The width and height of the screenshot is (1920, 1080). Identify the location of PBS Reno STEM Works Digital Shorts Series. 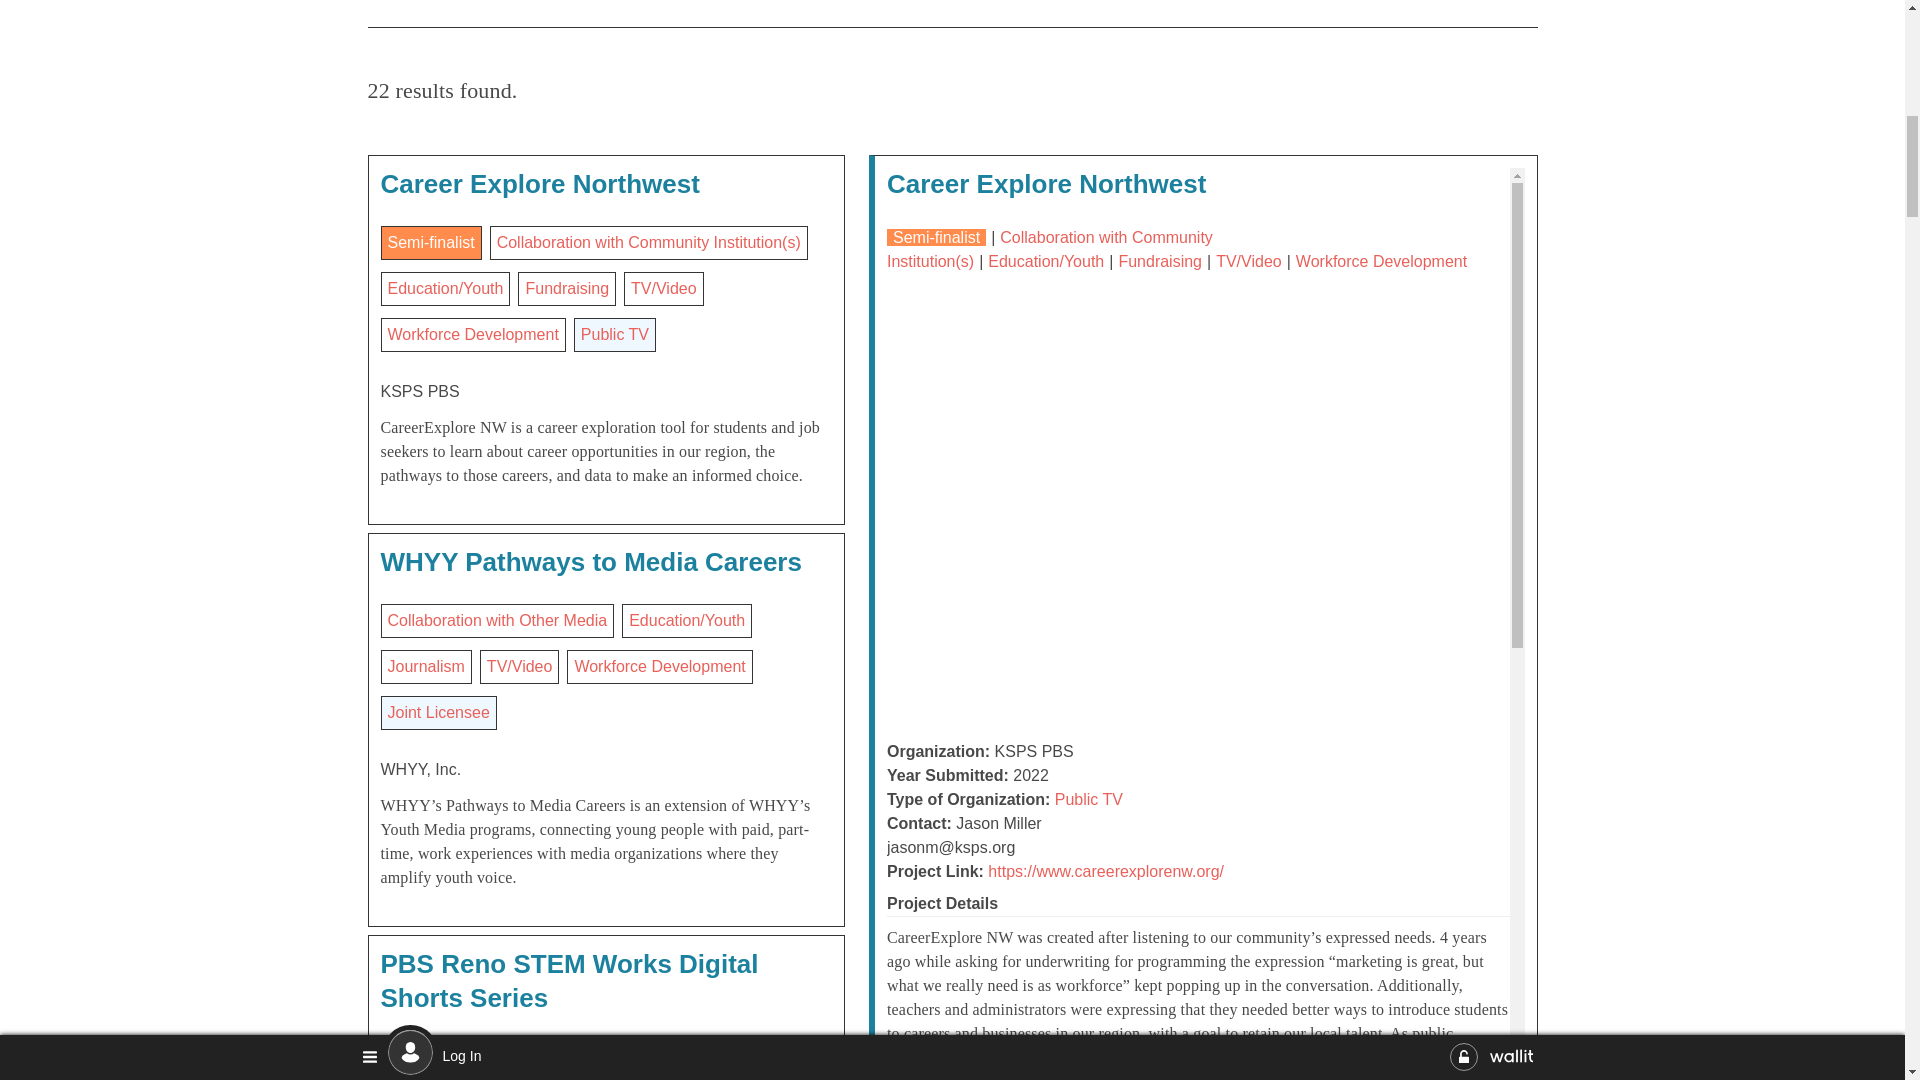
(569, 981).